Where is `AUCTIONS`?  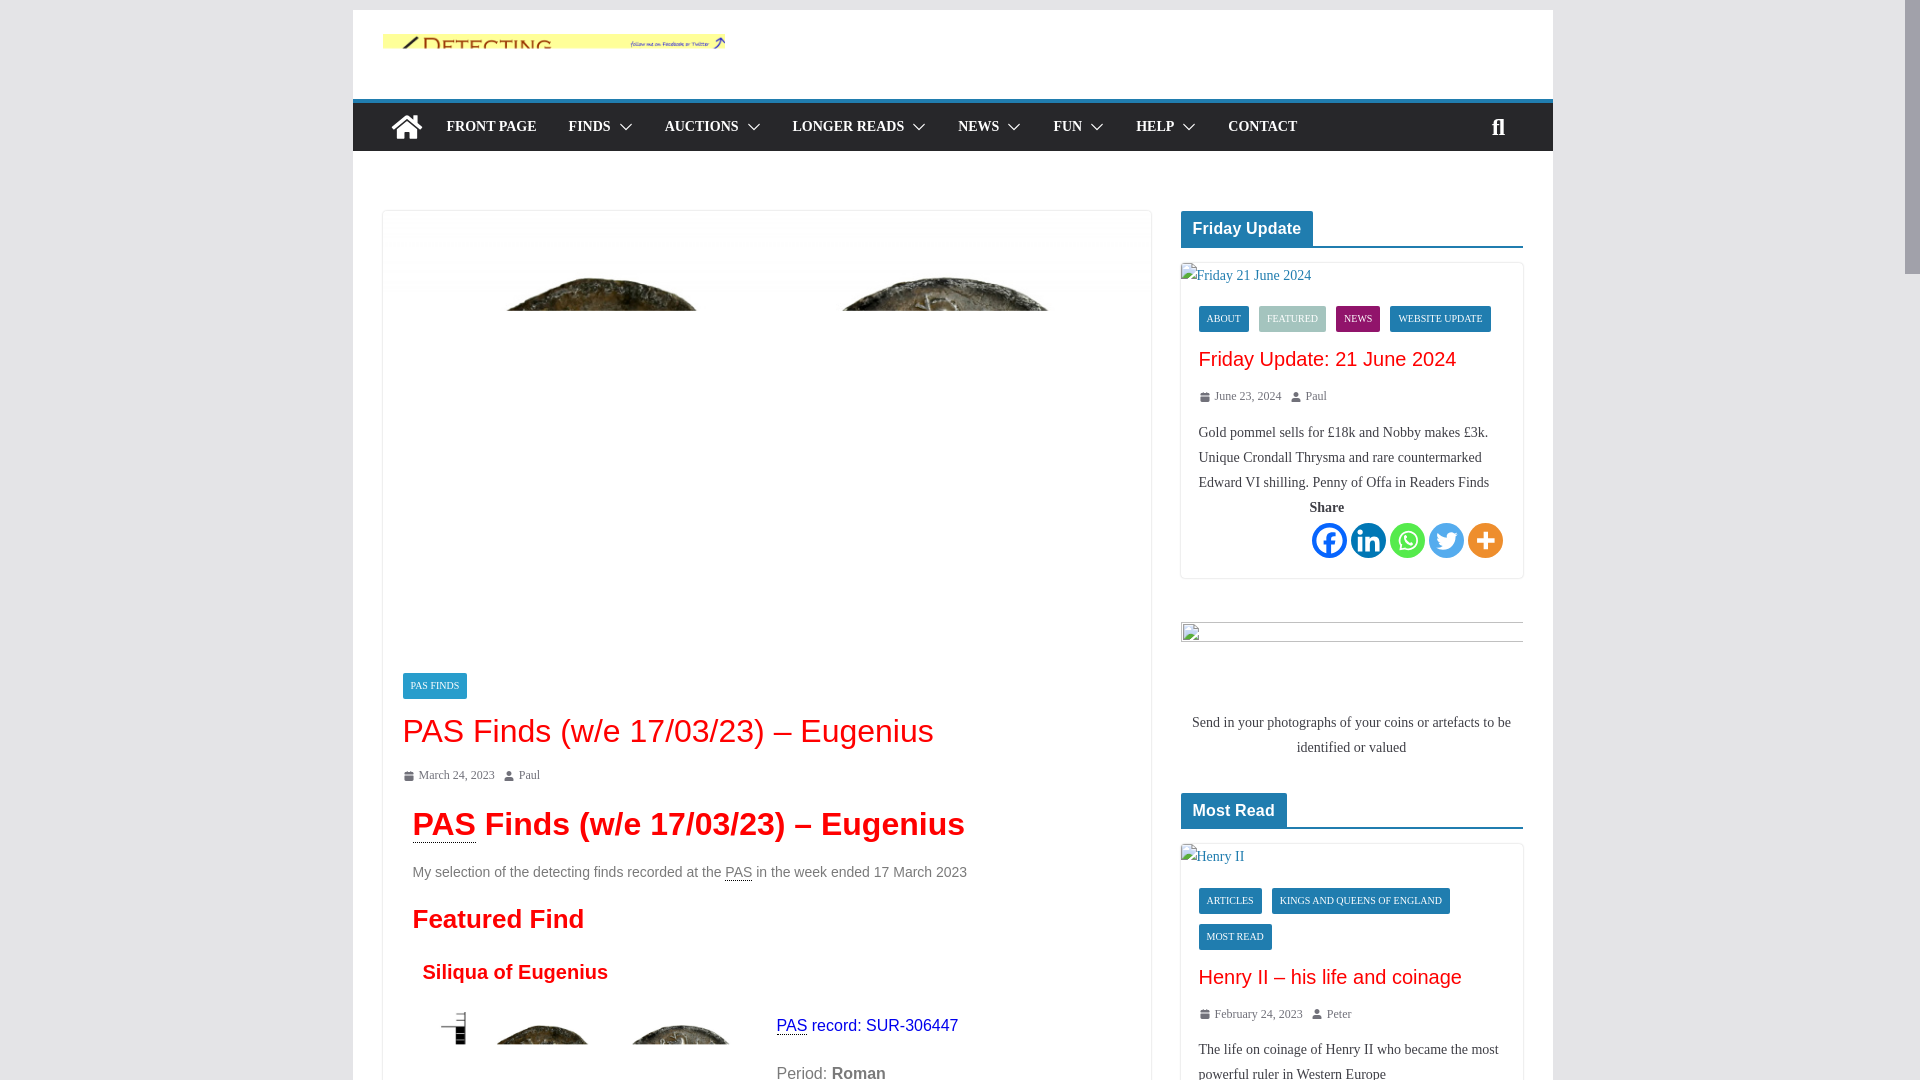
AUCTIONS is located at coordinates (702, 127).